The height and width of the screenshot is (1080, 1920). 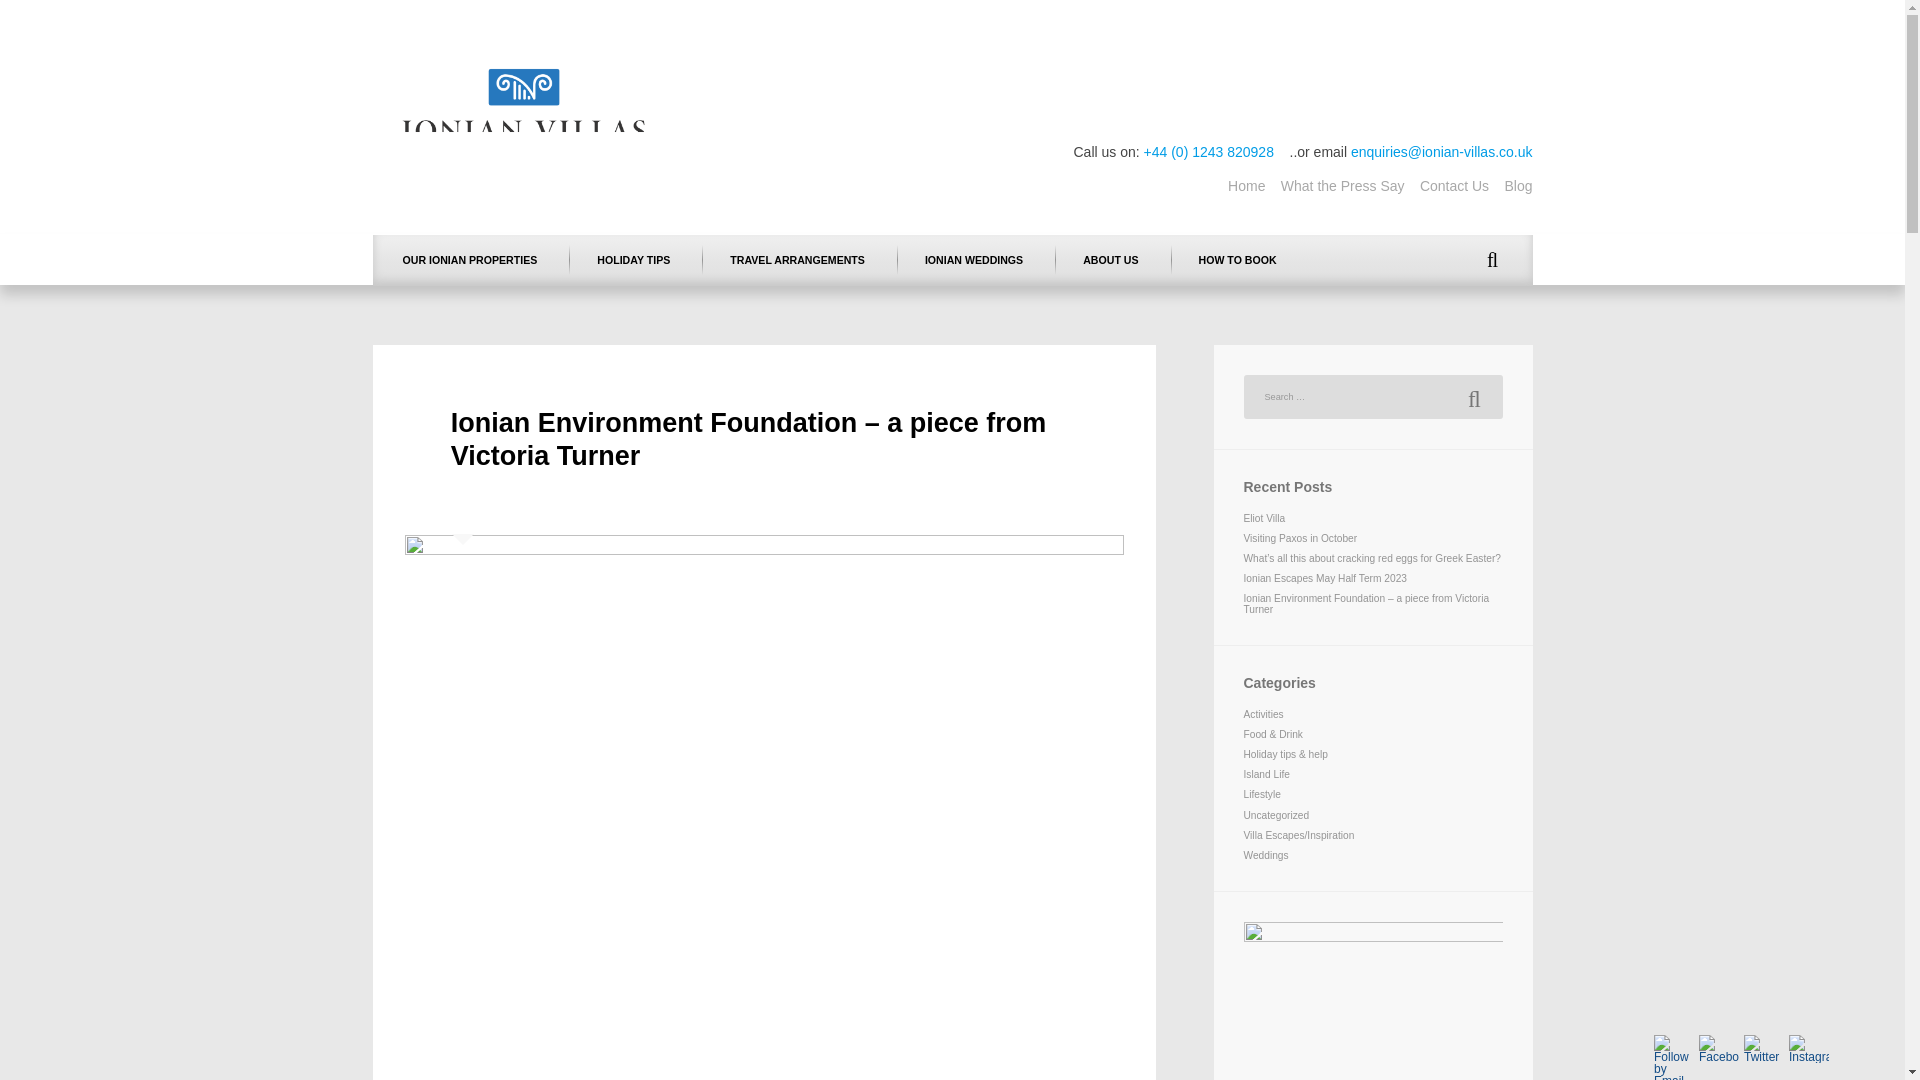 What do you see at coordinates (1518, 186) in the screenshot?
I see `Blog` at bounding box center [1518, 186].